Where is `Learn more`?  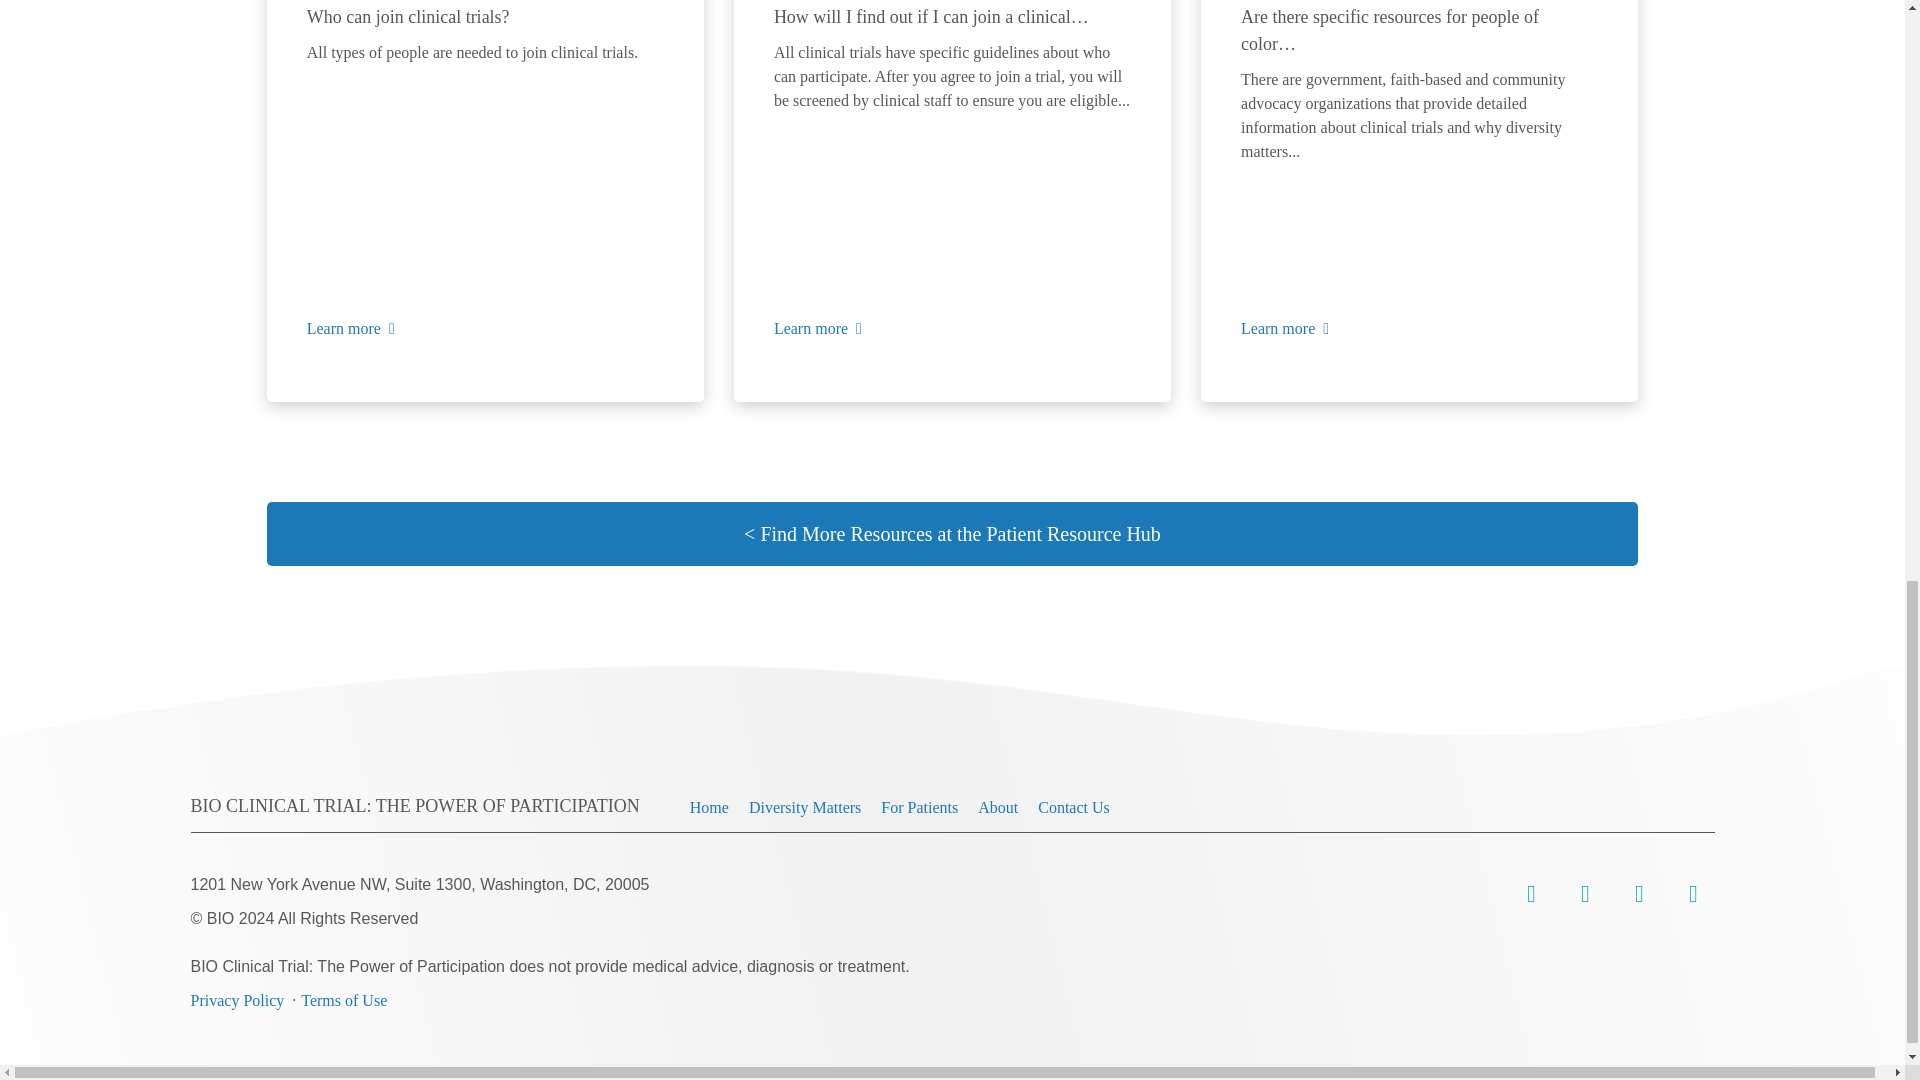 Learn more is located at coordinates (351, 328).